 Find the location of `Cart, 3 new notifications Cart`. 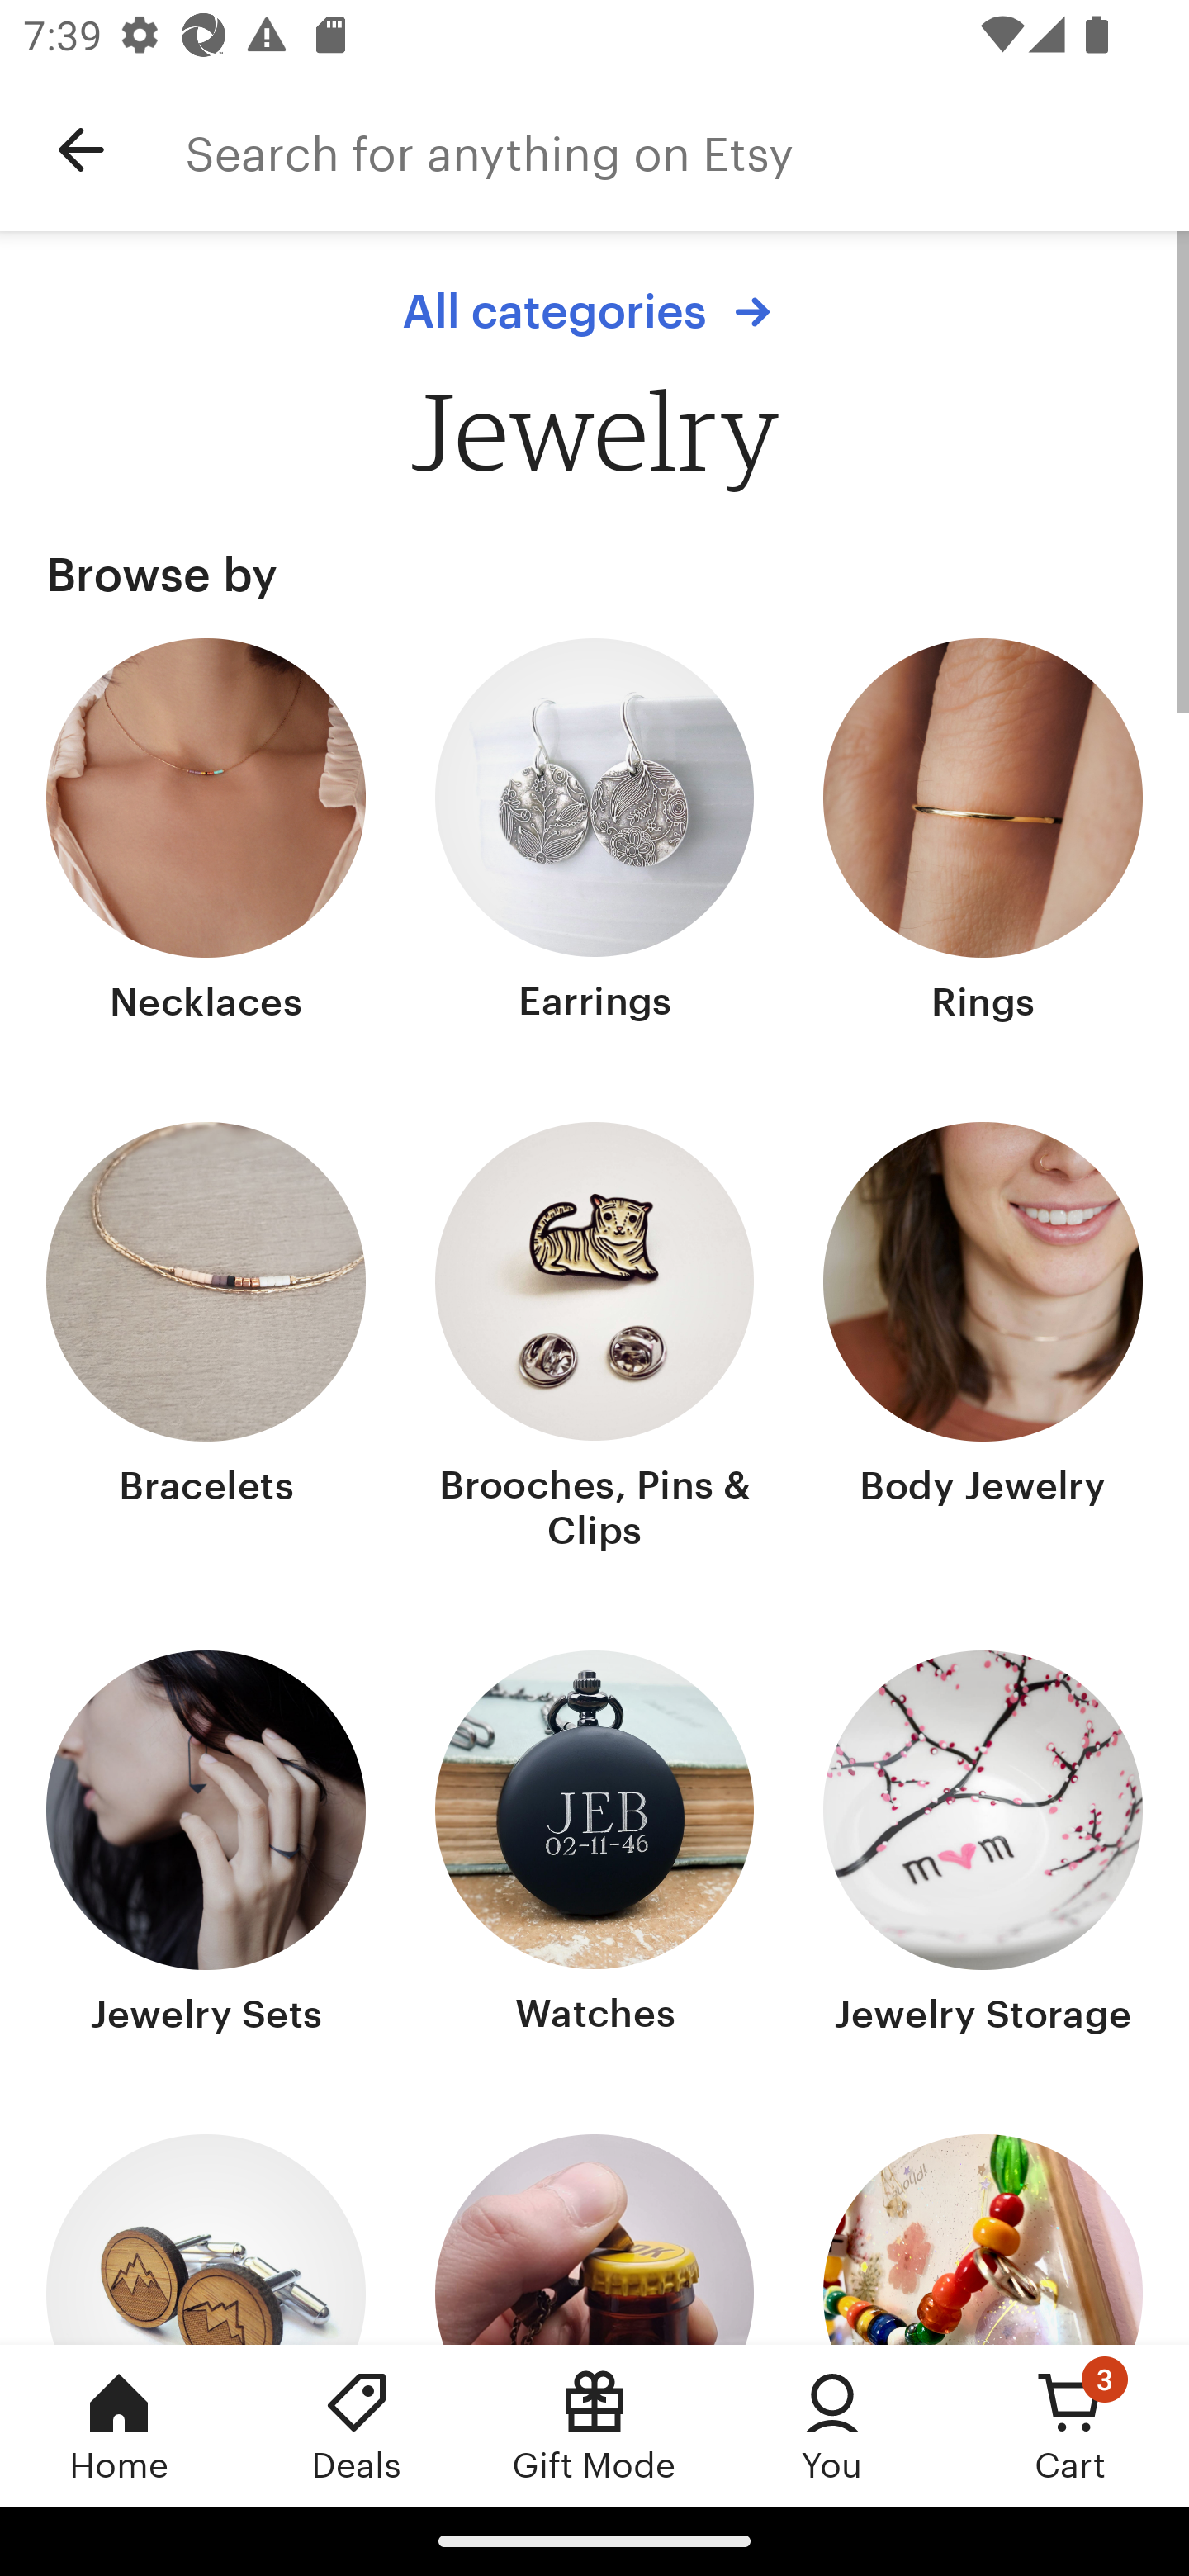

Cart, 3 new notifications Cart is located at coordinates (1070, 2425).